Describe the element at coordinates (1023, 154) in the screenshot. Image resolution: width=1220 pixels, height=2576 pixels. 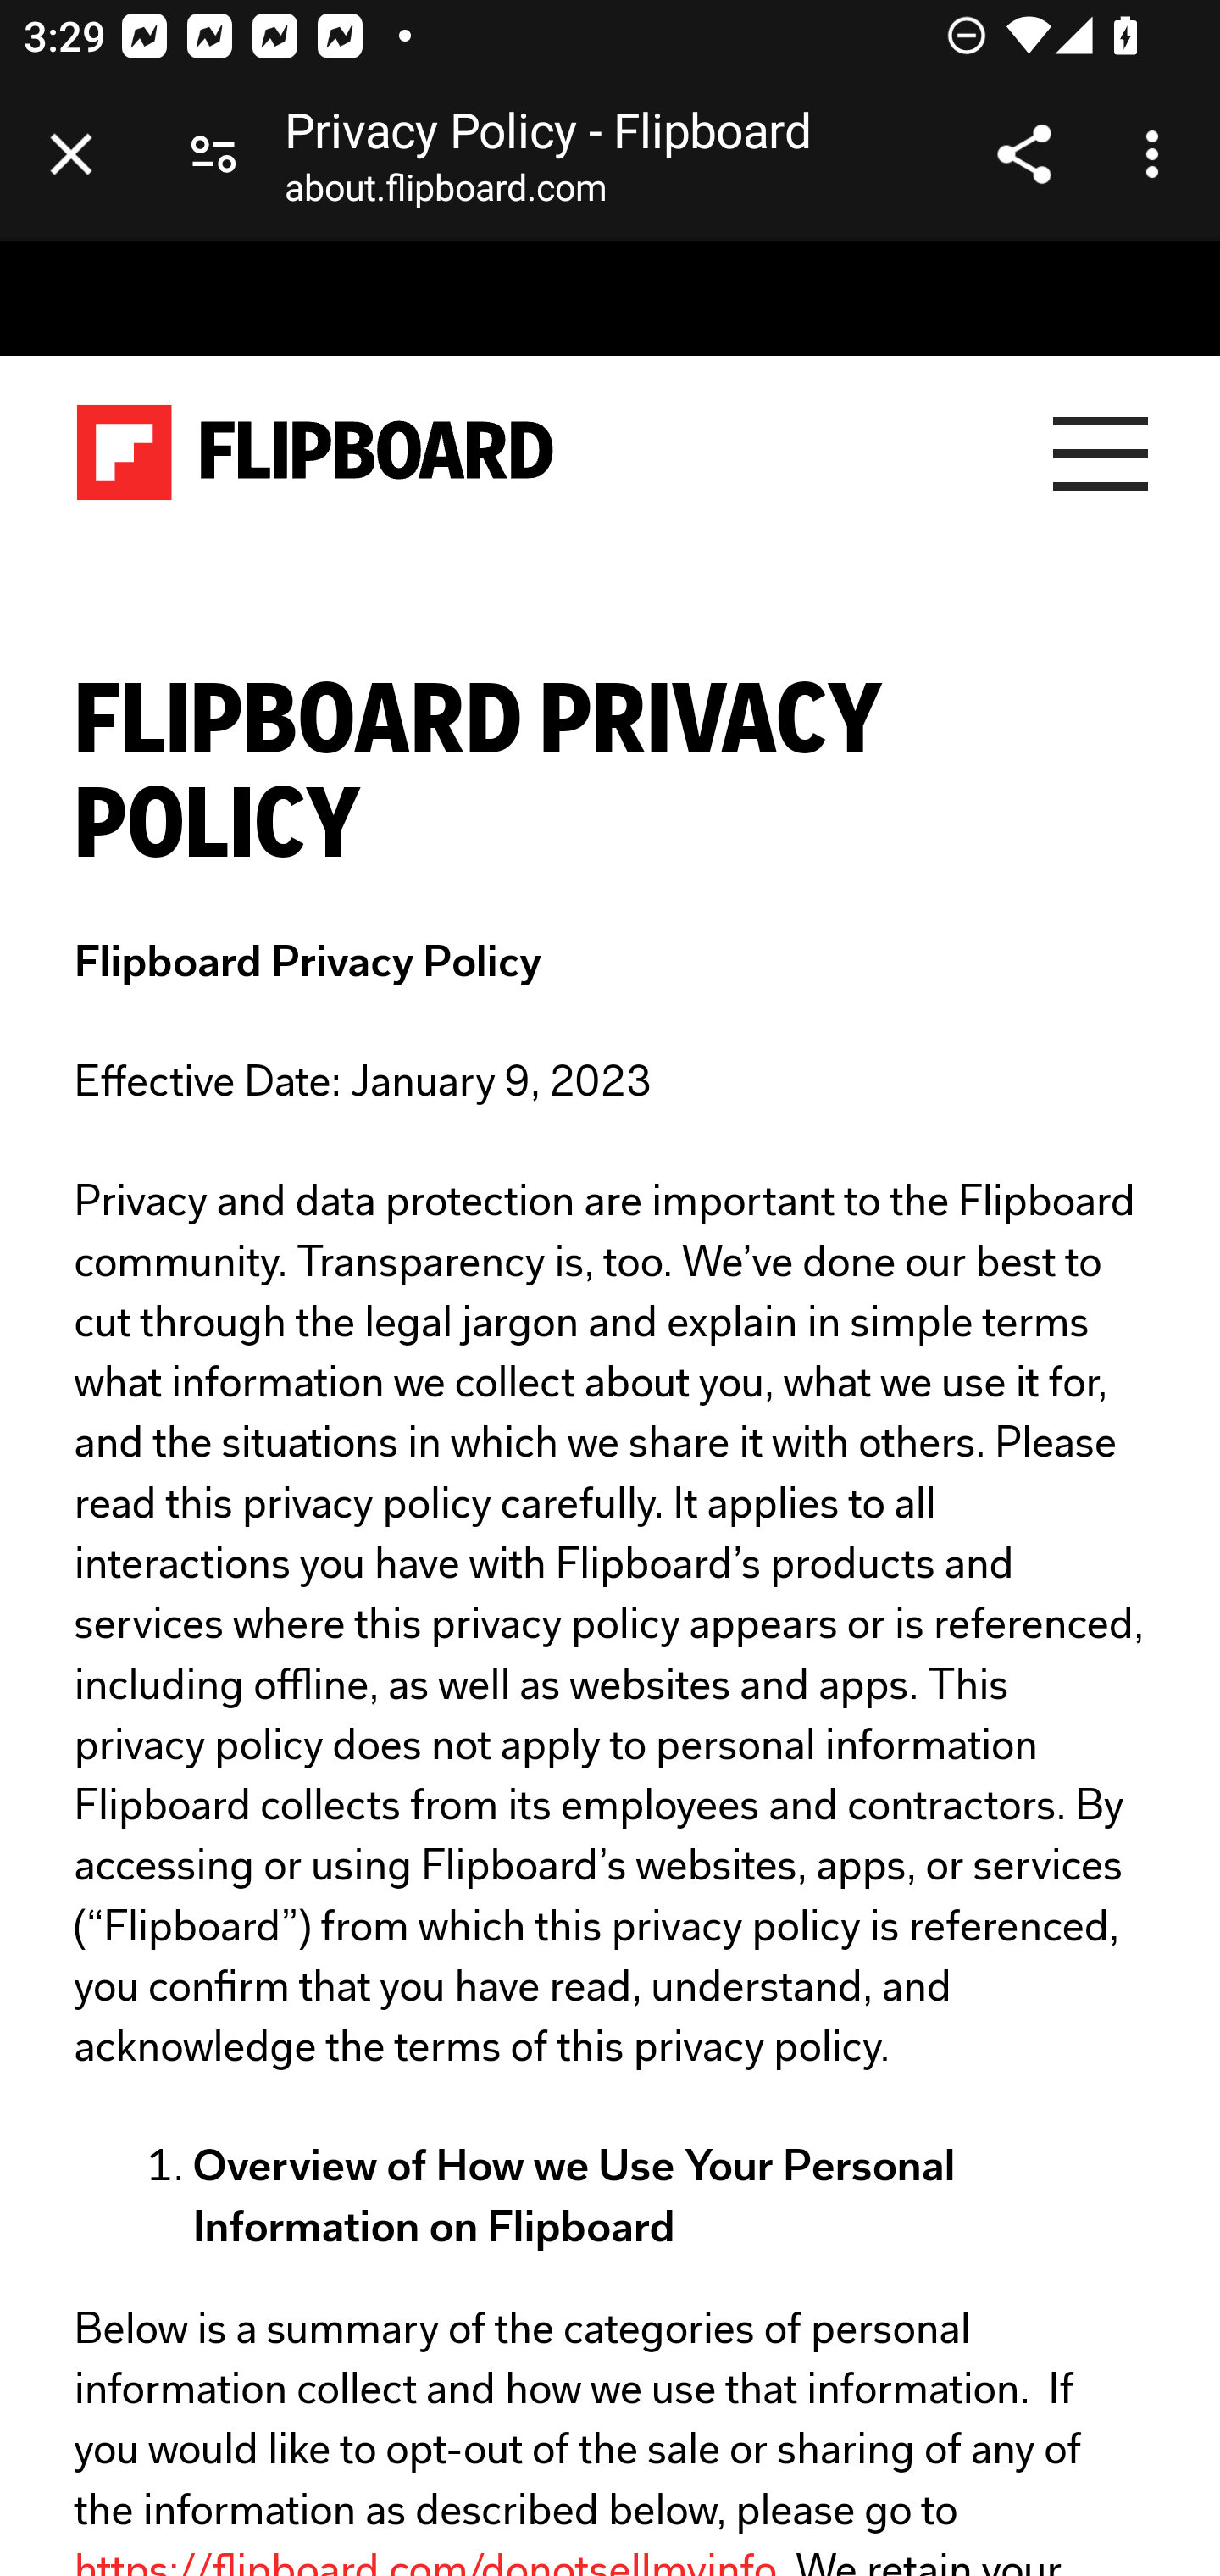
I see `Share link address` at that location.